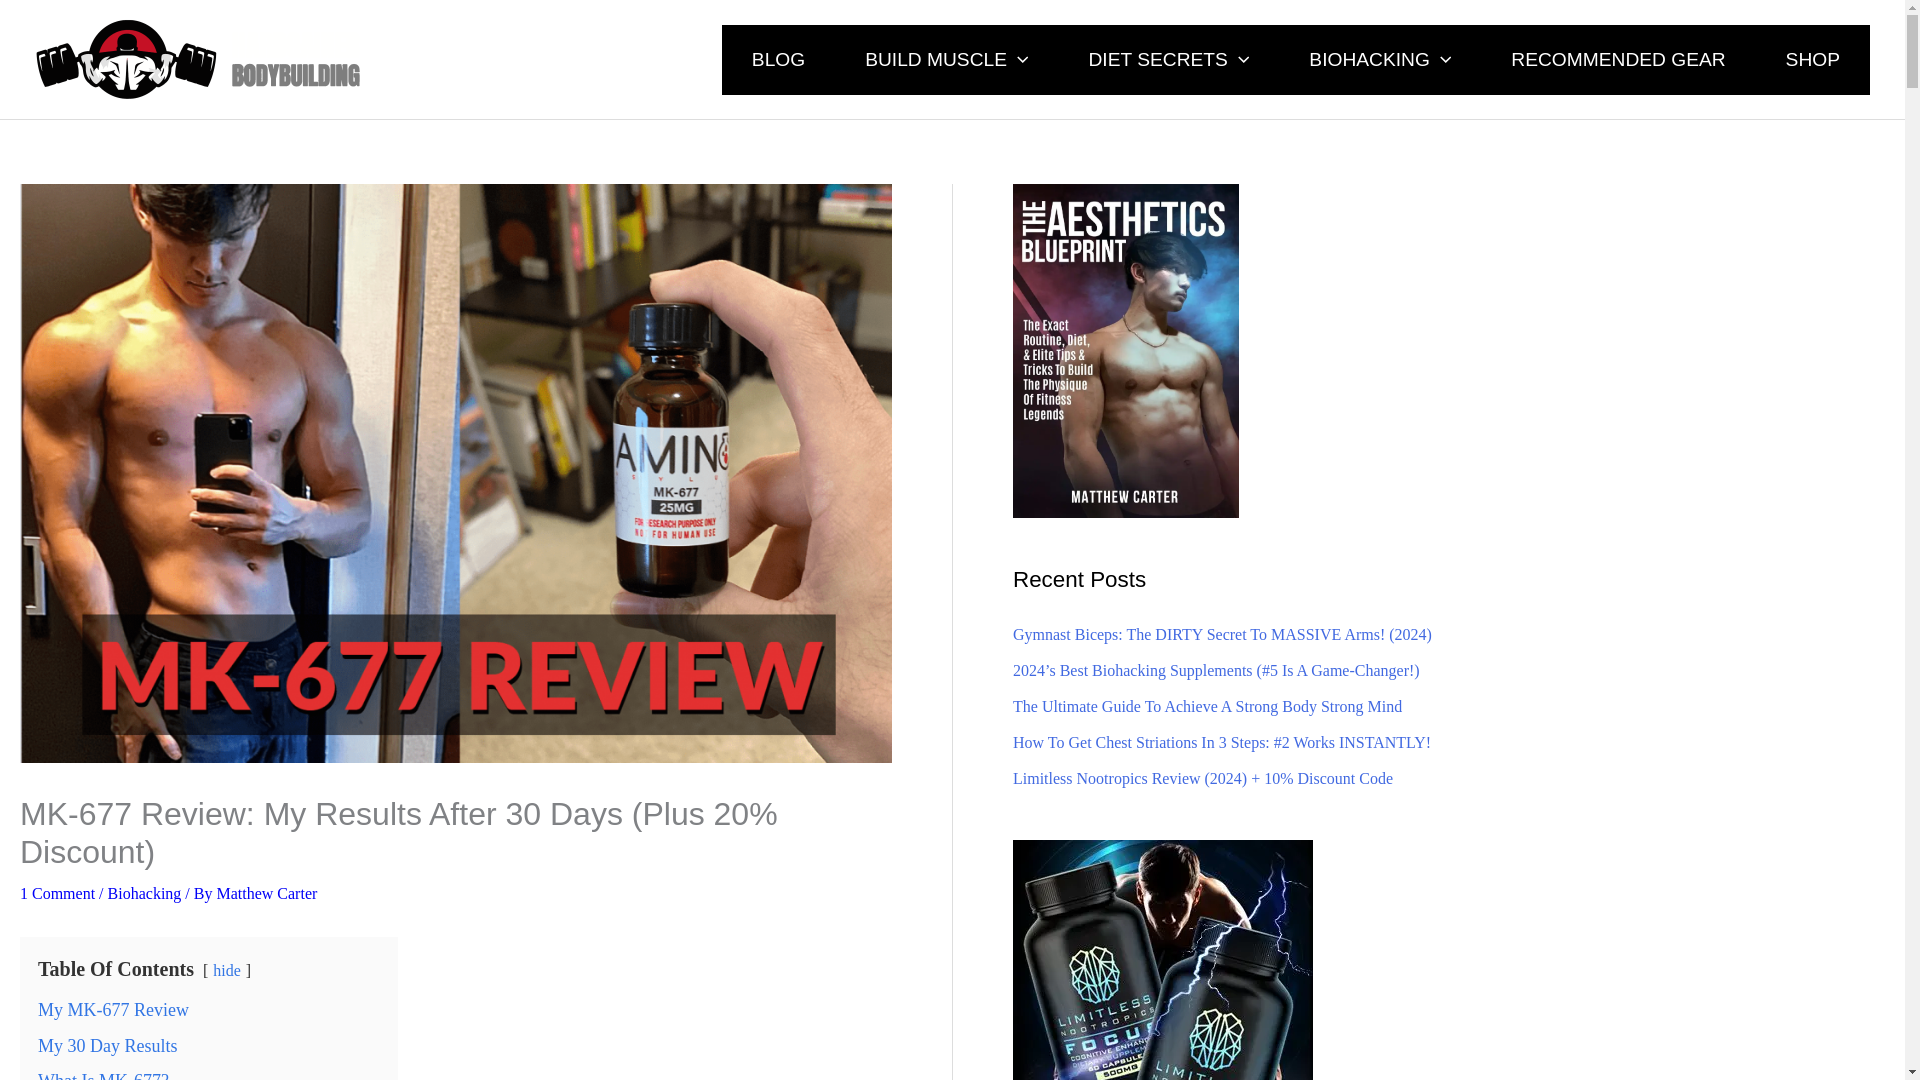 The height and width of the screenshot is (1080, 1920). What do you see at coordinates (1379, 58) in the screenshot?
I see `BIOHACKING` at bounding box center [1379, 58].